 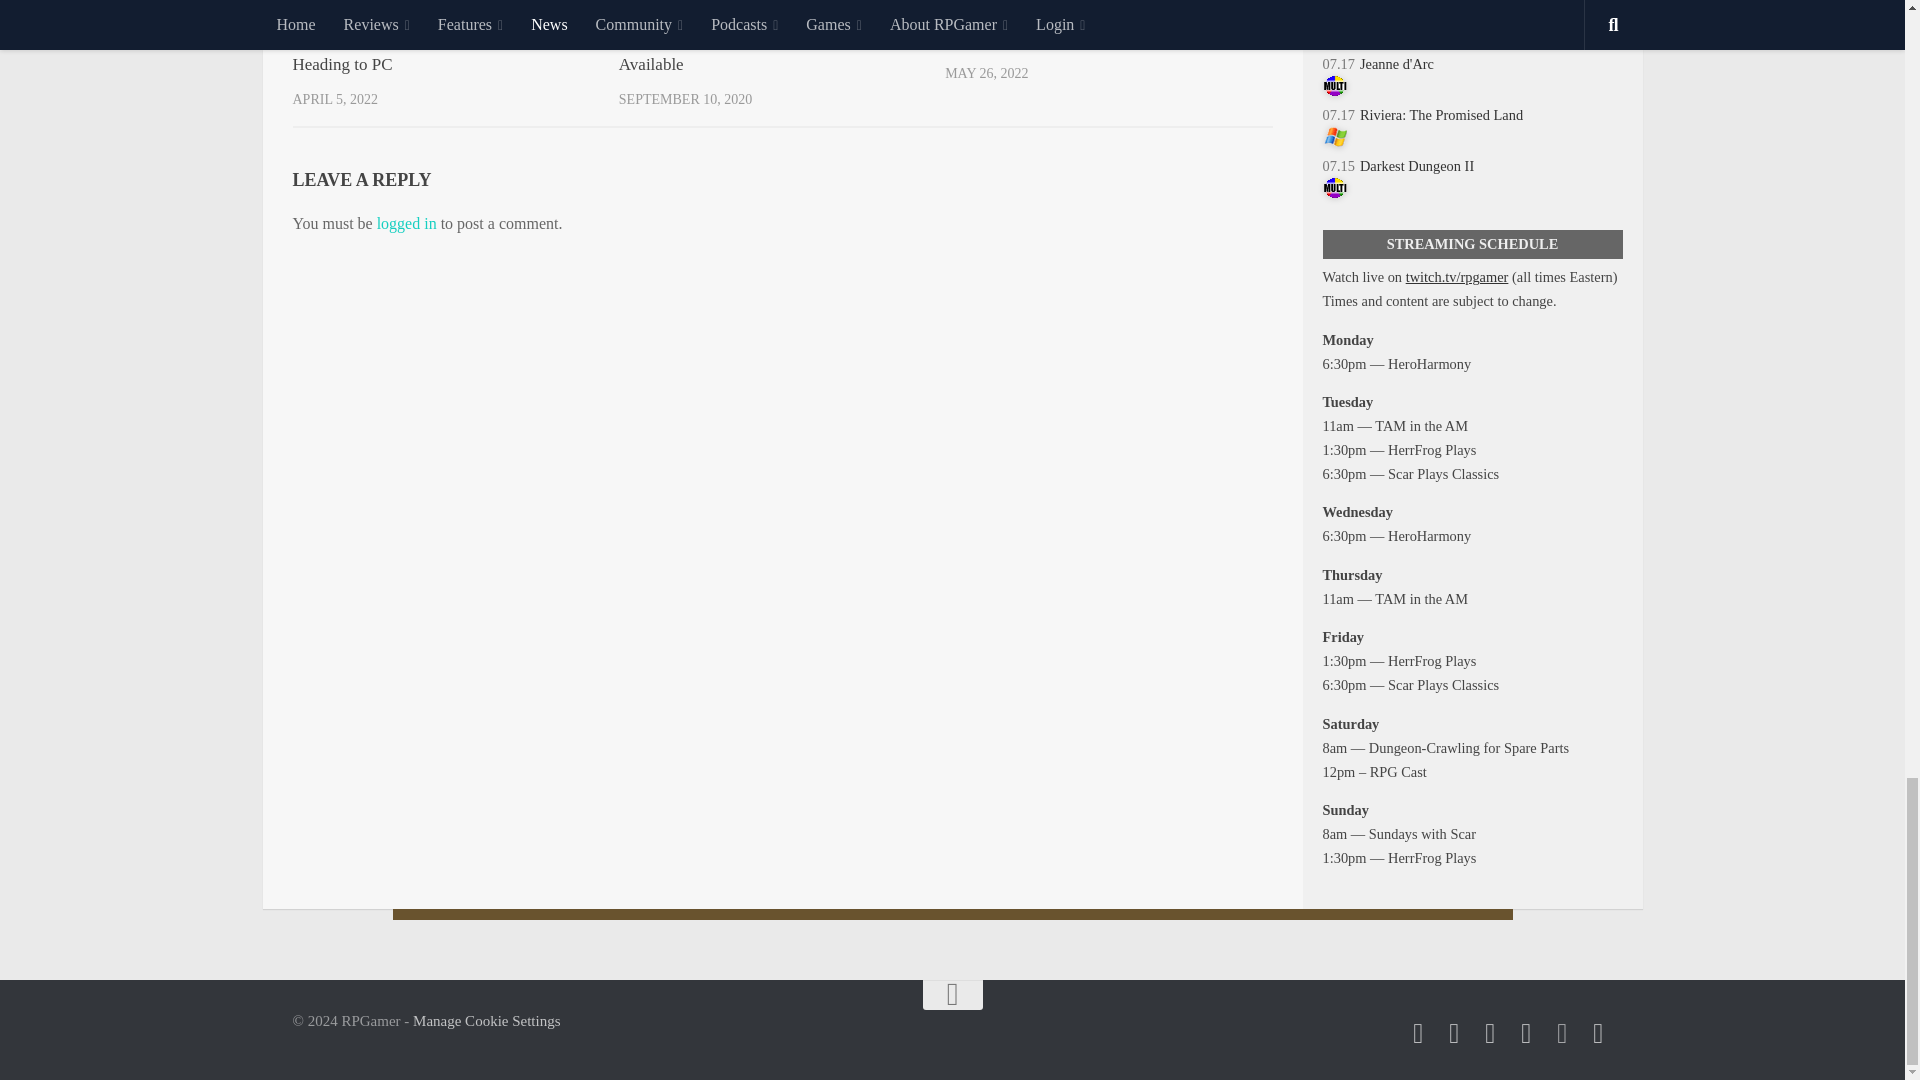 What do you see at coordinates (1454, 1033) in the screenshot?
I see `Follow us on Facebook` at bounding box center [1454, 1033].